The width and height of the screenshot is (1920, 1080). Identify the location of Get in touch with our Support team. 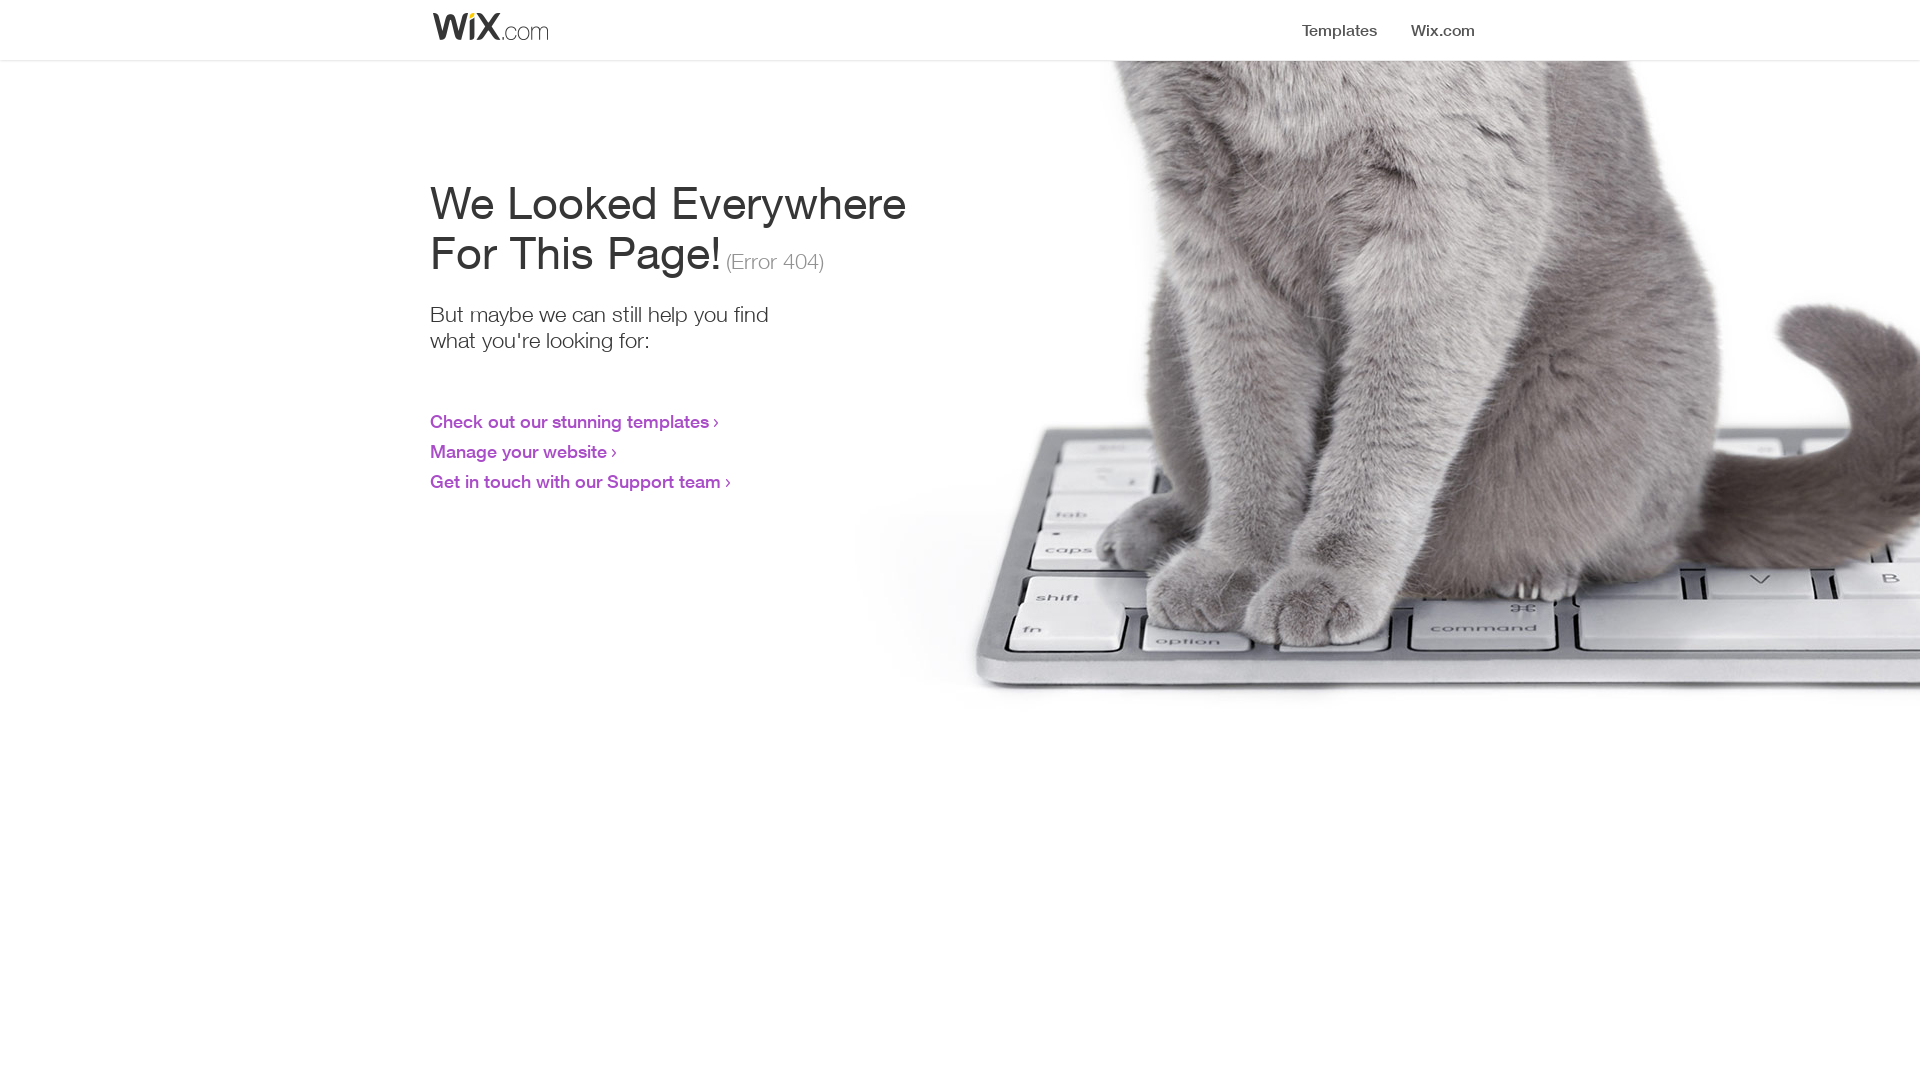
(576, 481).